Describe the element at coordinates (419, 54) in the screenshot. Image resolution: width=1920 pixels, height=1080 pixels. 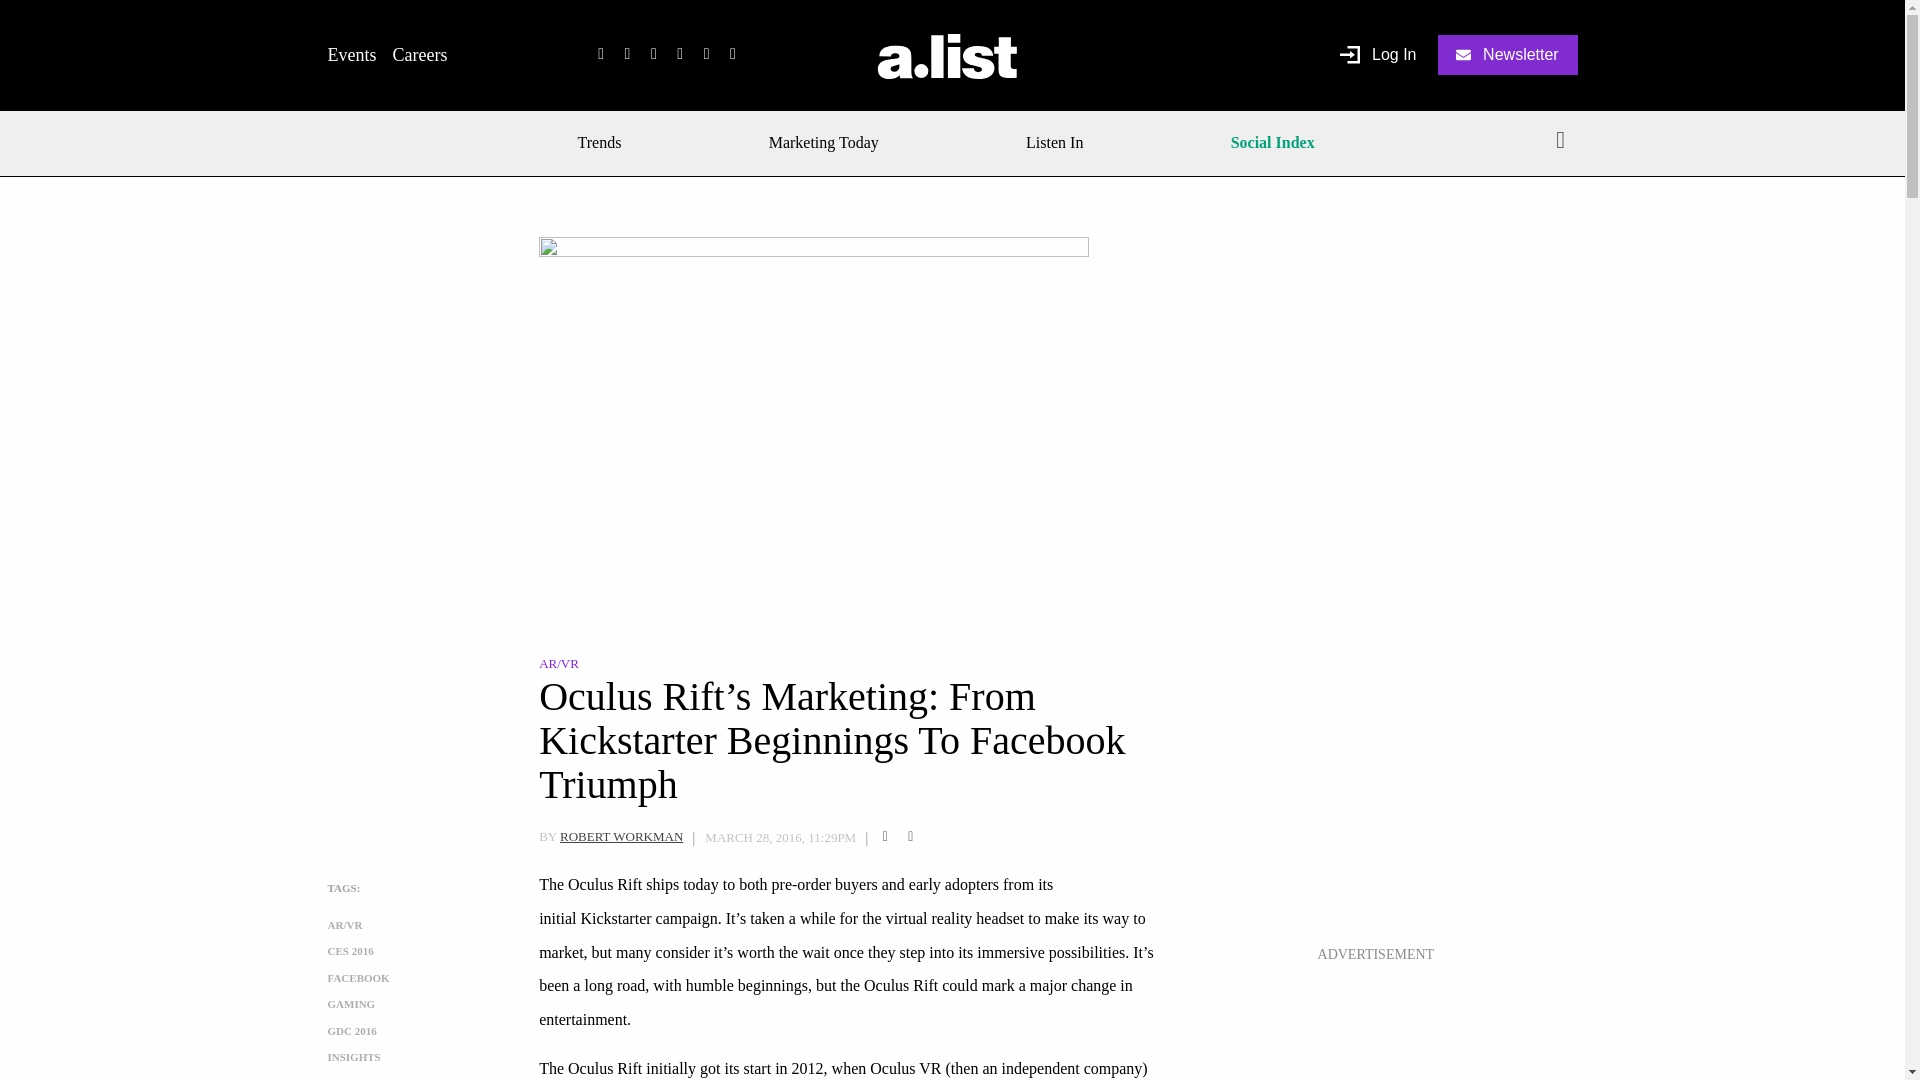
I see `Careers` at that location.